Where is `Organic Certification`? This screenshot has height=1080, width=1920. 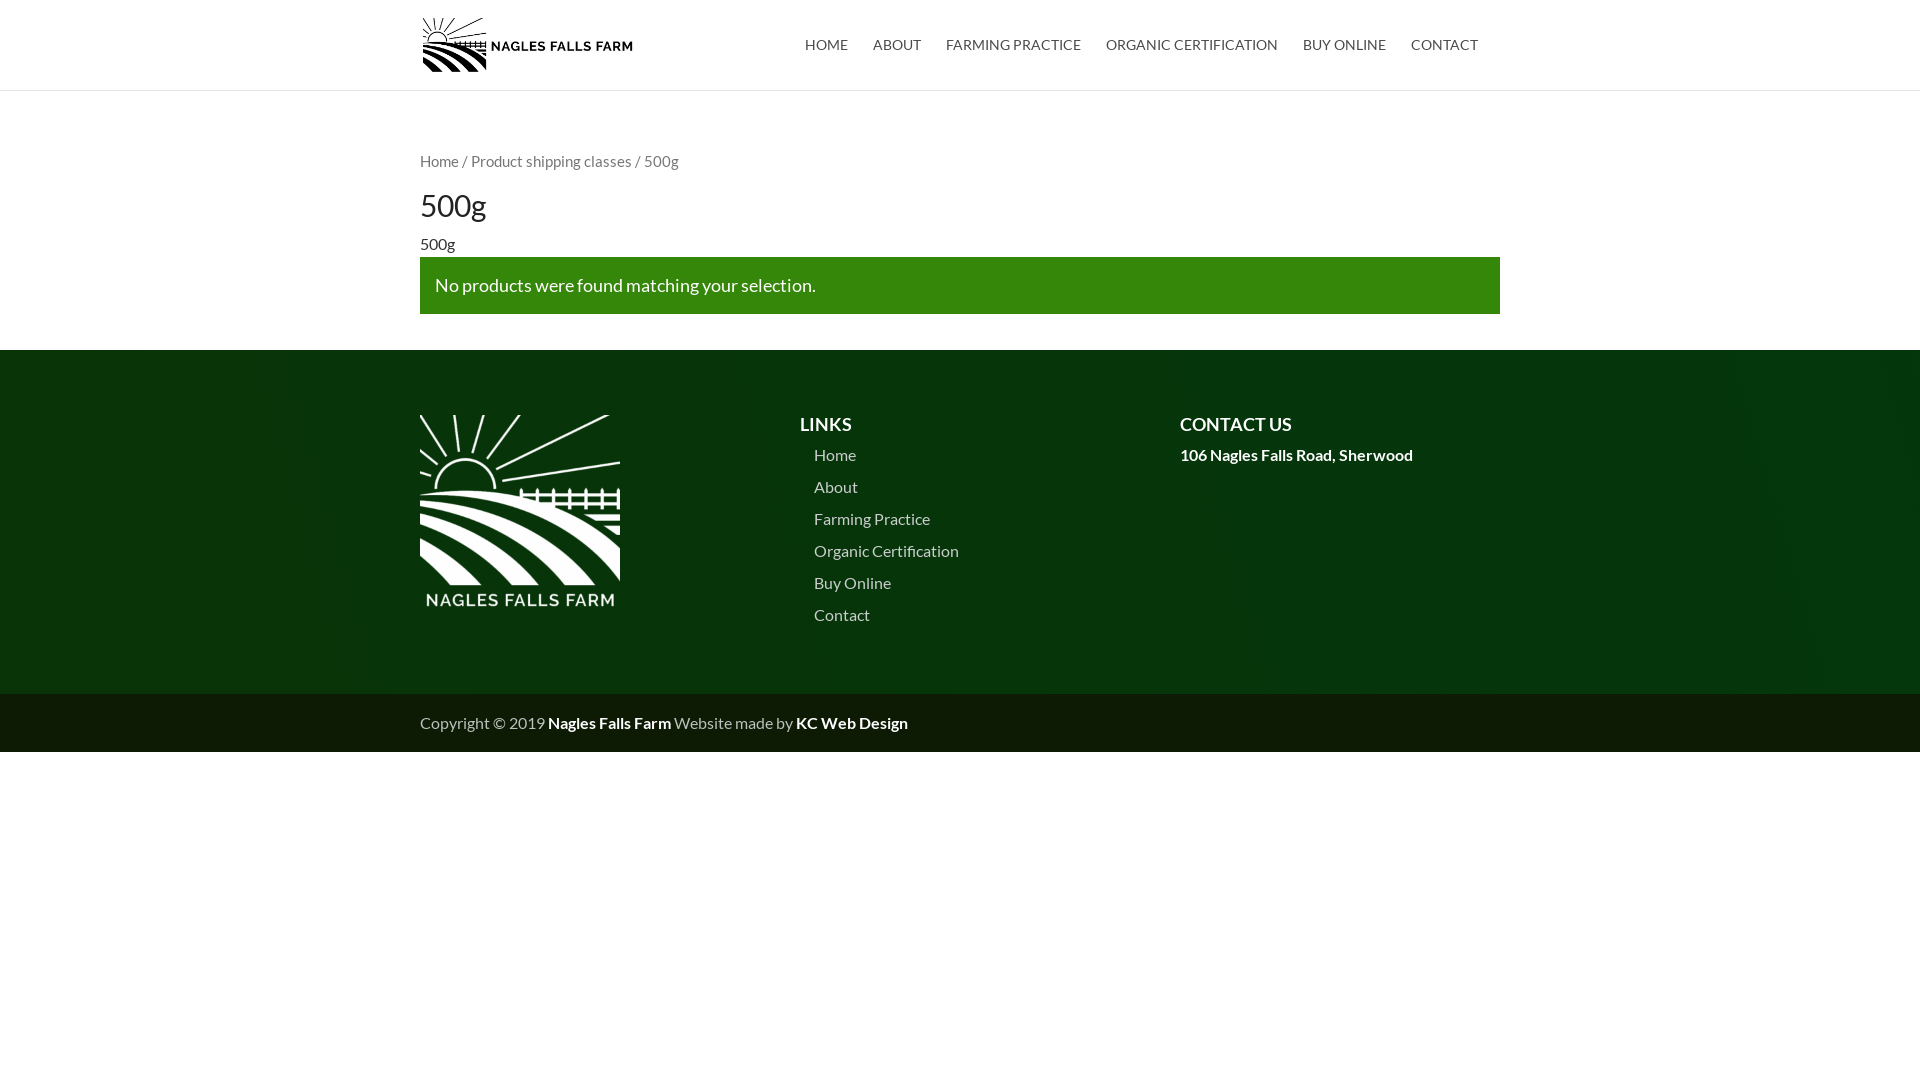 Organic Certification is located at coordinates (886, 550).